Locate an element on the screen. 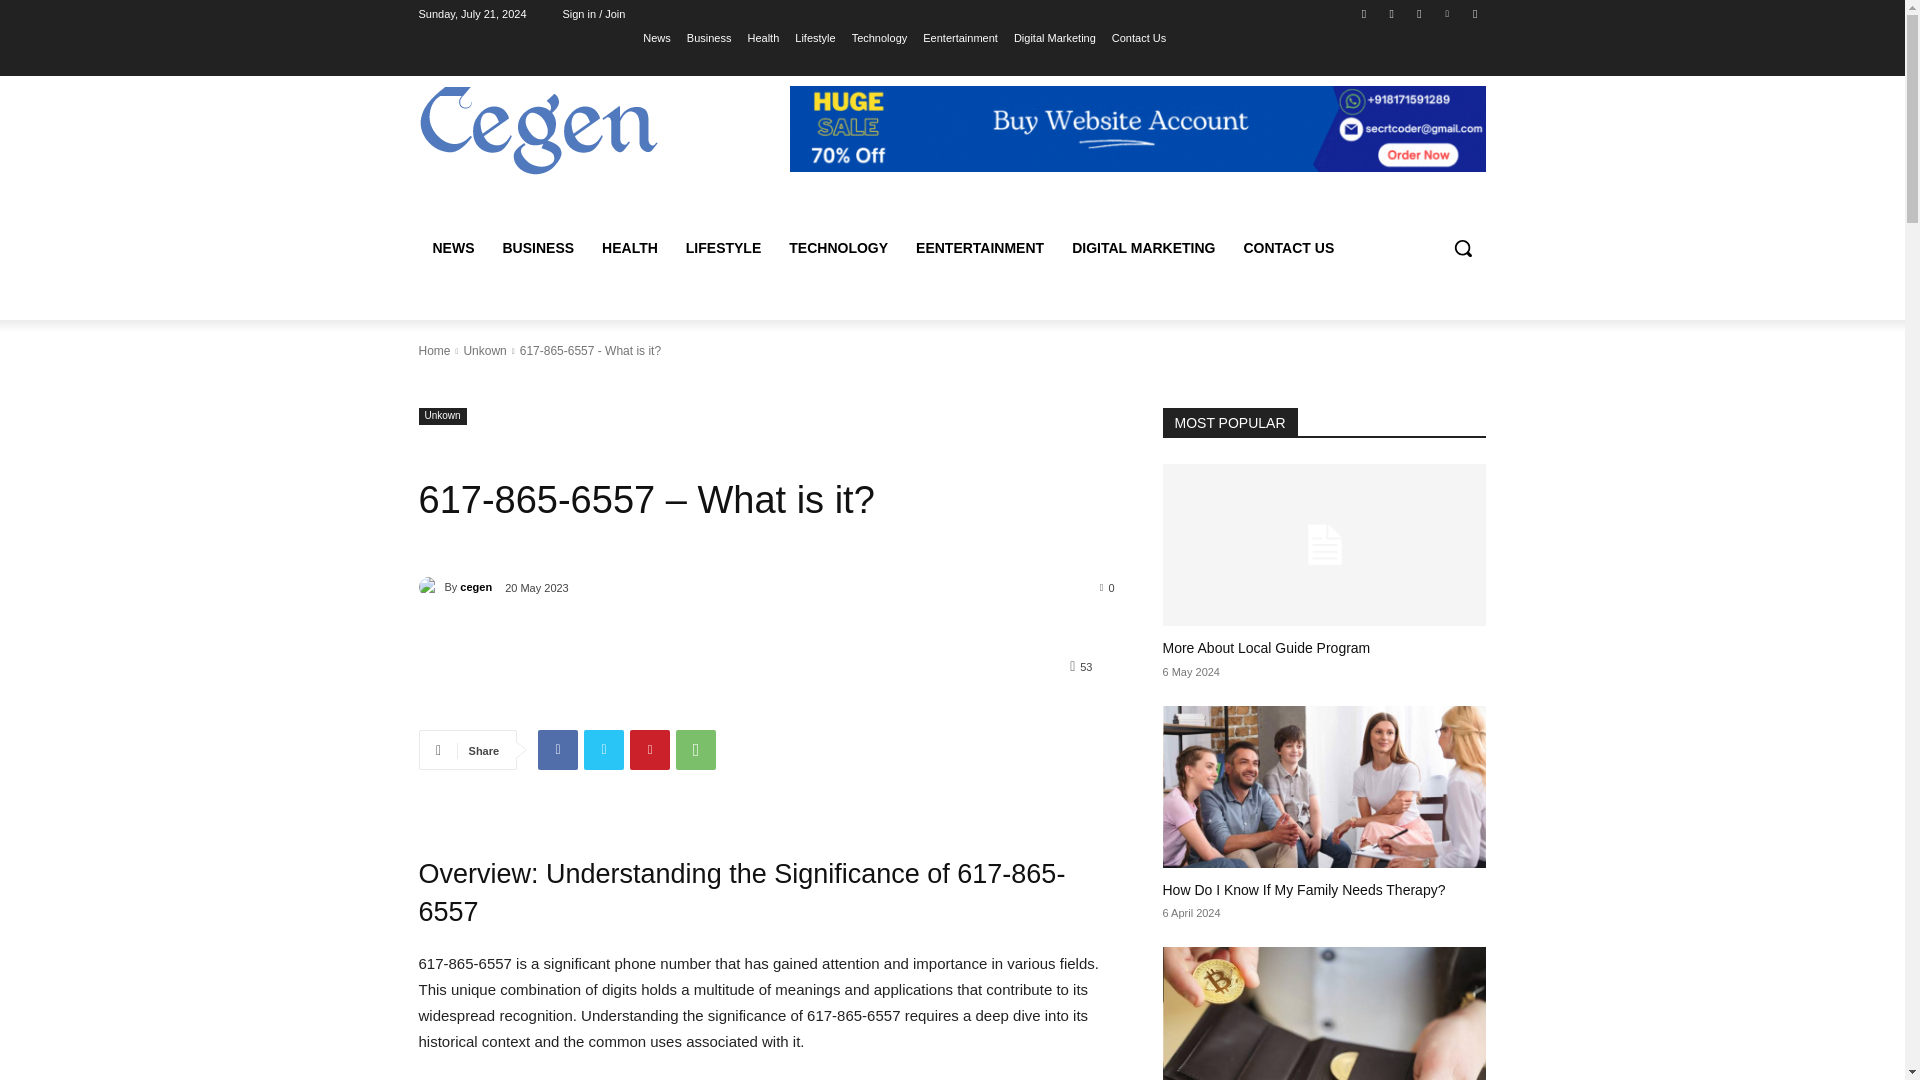 This screenshot has width=1920, height=1080. cegen is located at coordinates (430, 586).